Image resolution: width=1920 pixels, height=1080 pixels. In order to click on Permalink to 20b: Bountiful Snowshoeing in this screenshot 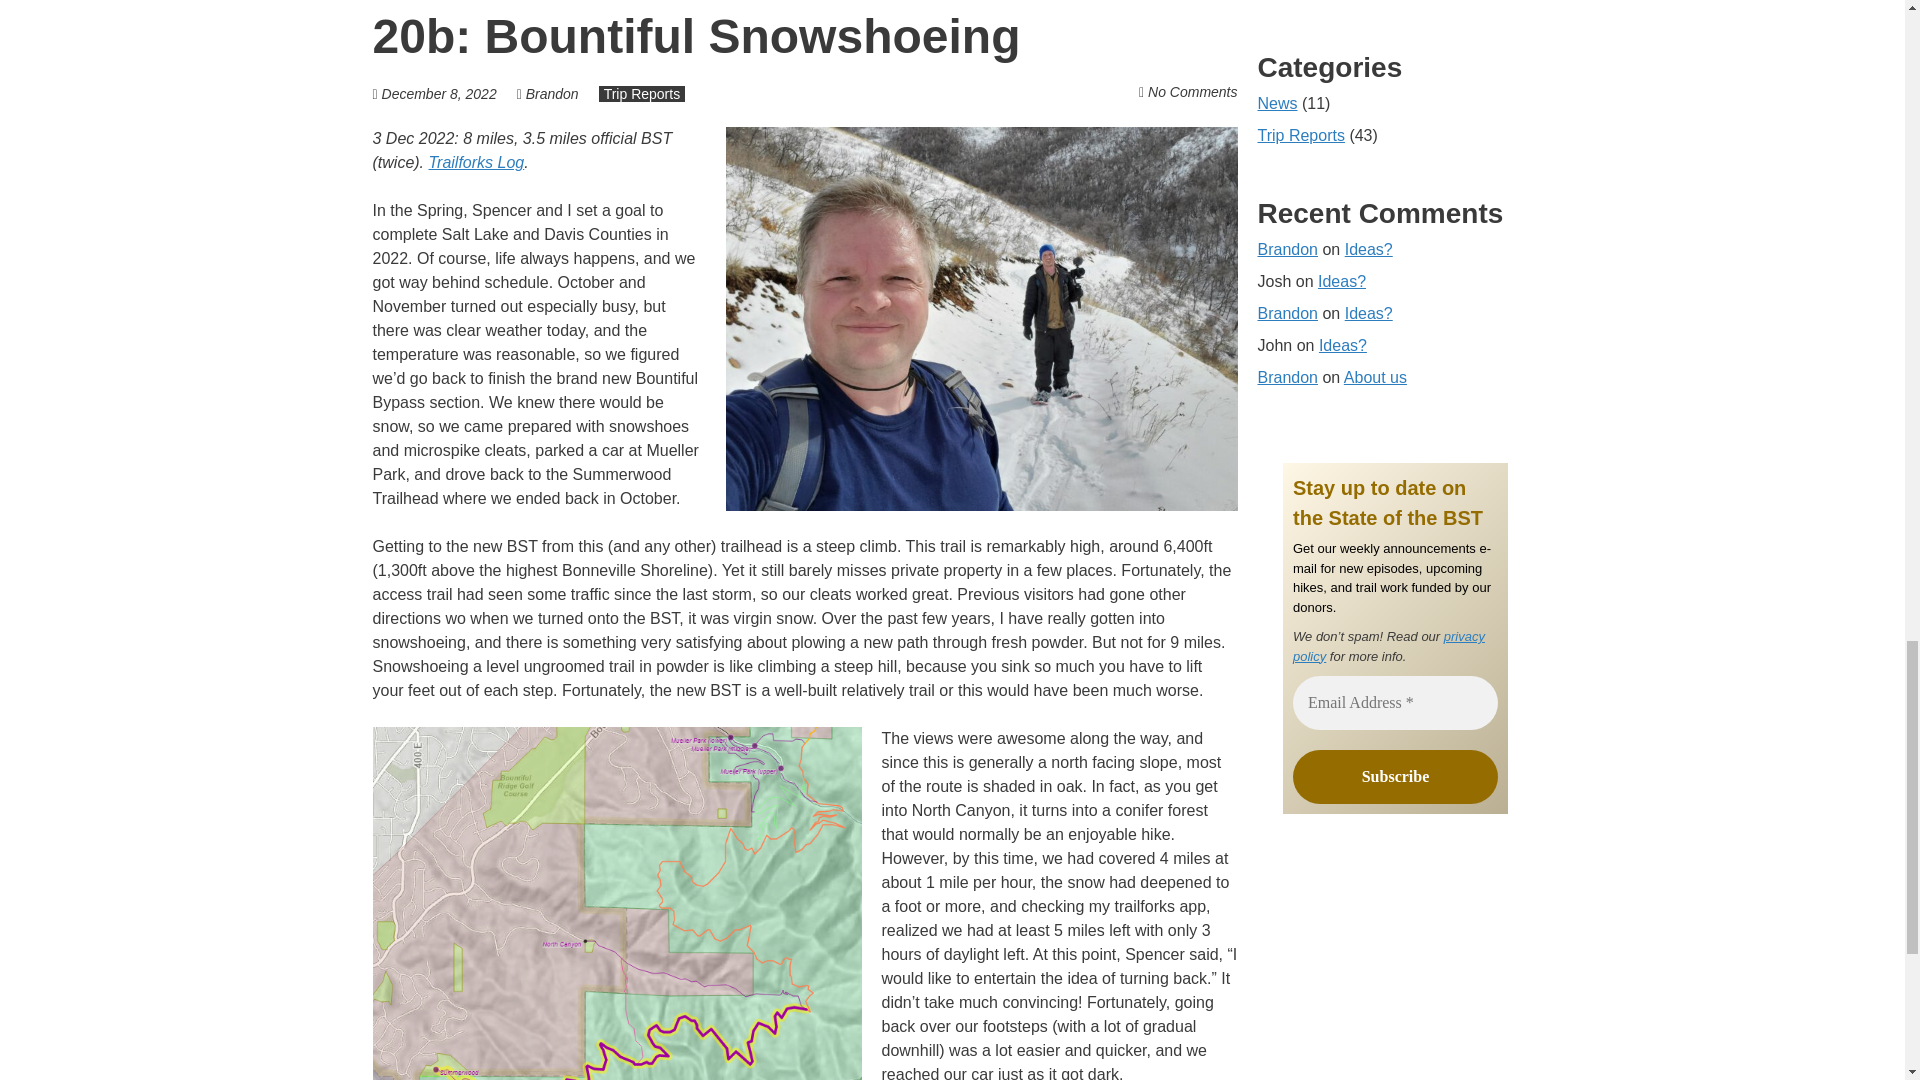, I will do `click(696, 36)`.